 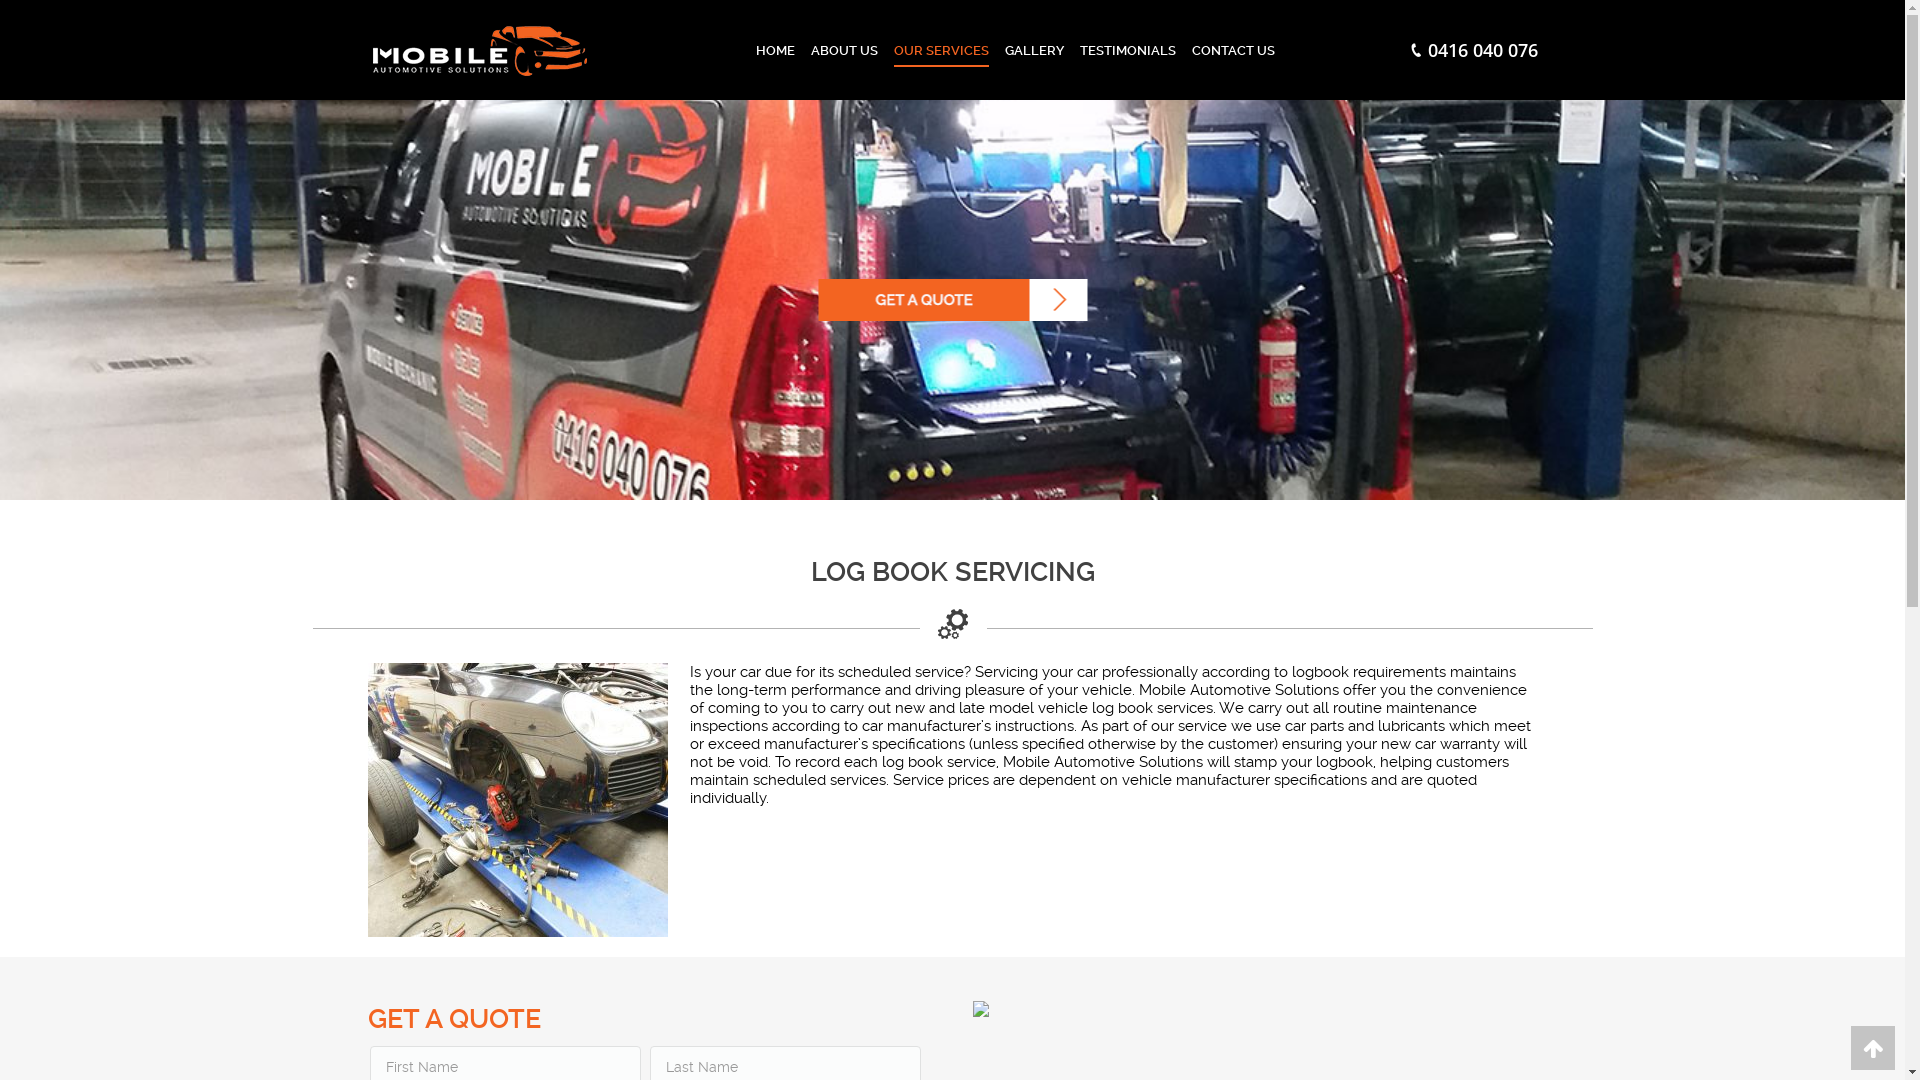 What do you see at coordinates (844, 50) in the screenshot?
I see `ABOUT US` at bounding box center [844, 50].